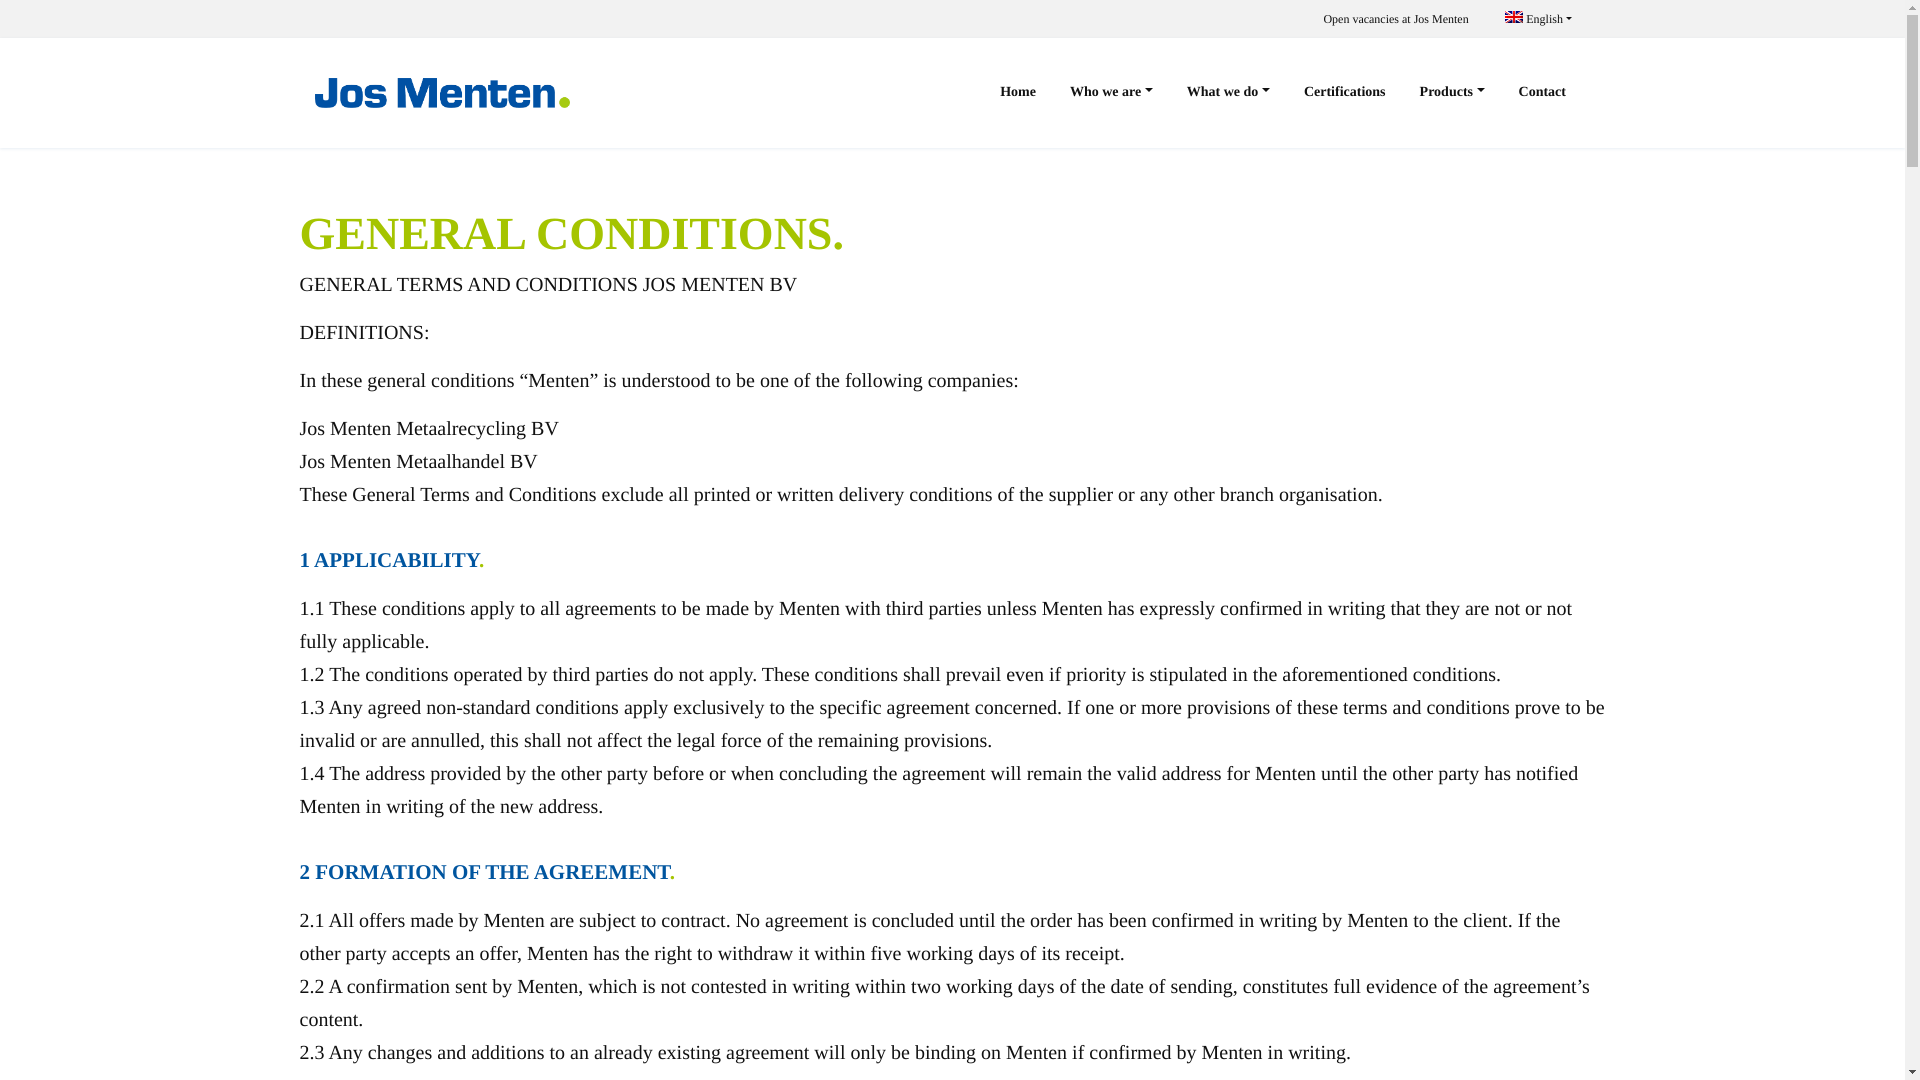 The width and height of the screenshot is (1920, 1080). I want to click on English, so click(1538, 18).